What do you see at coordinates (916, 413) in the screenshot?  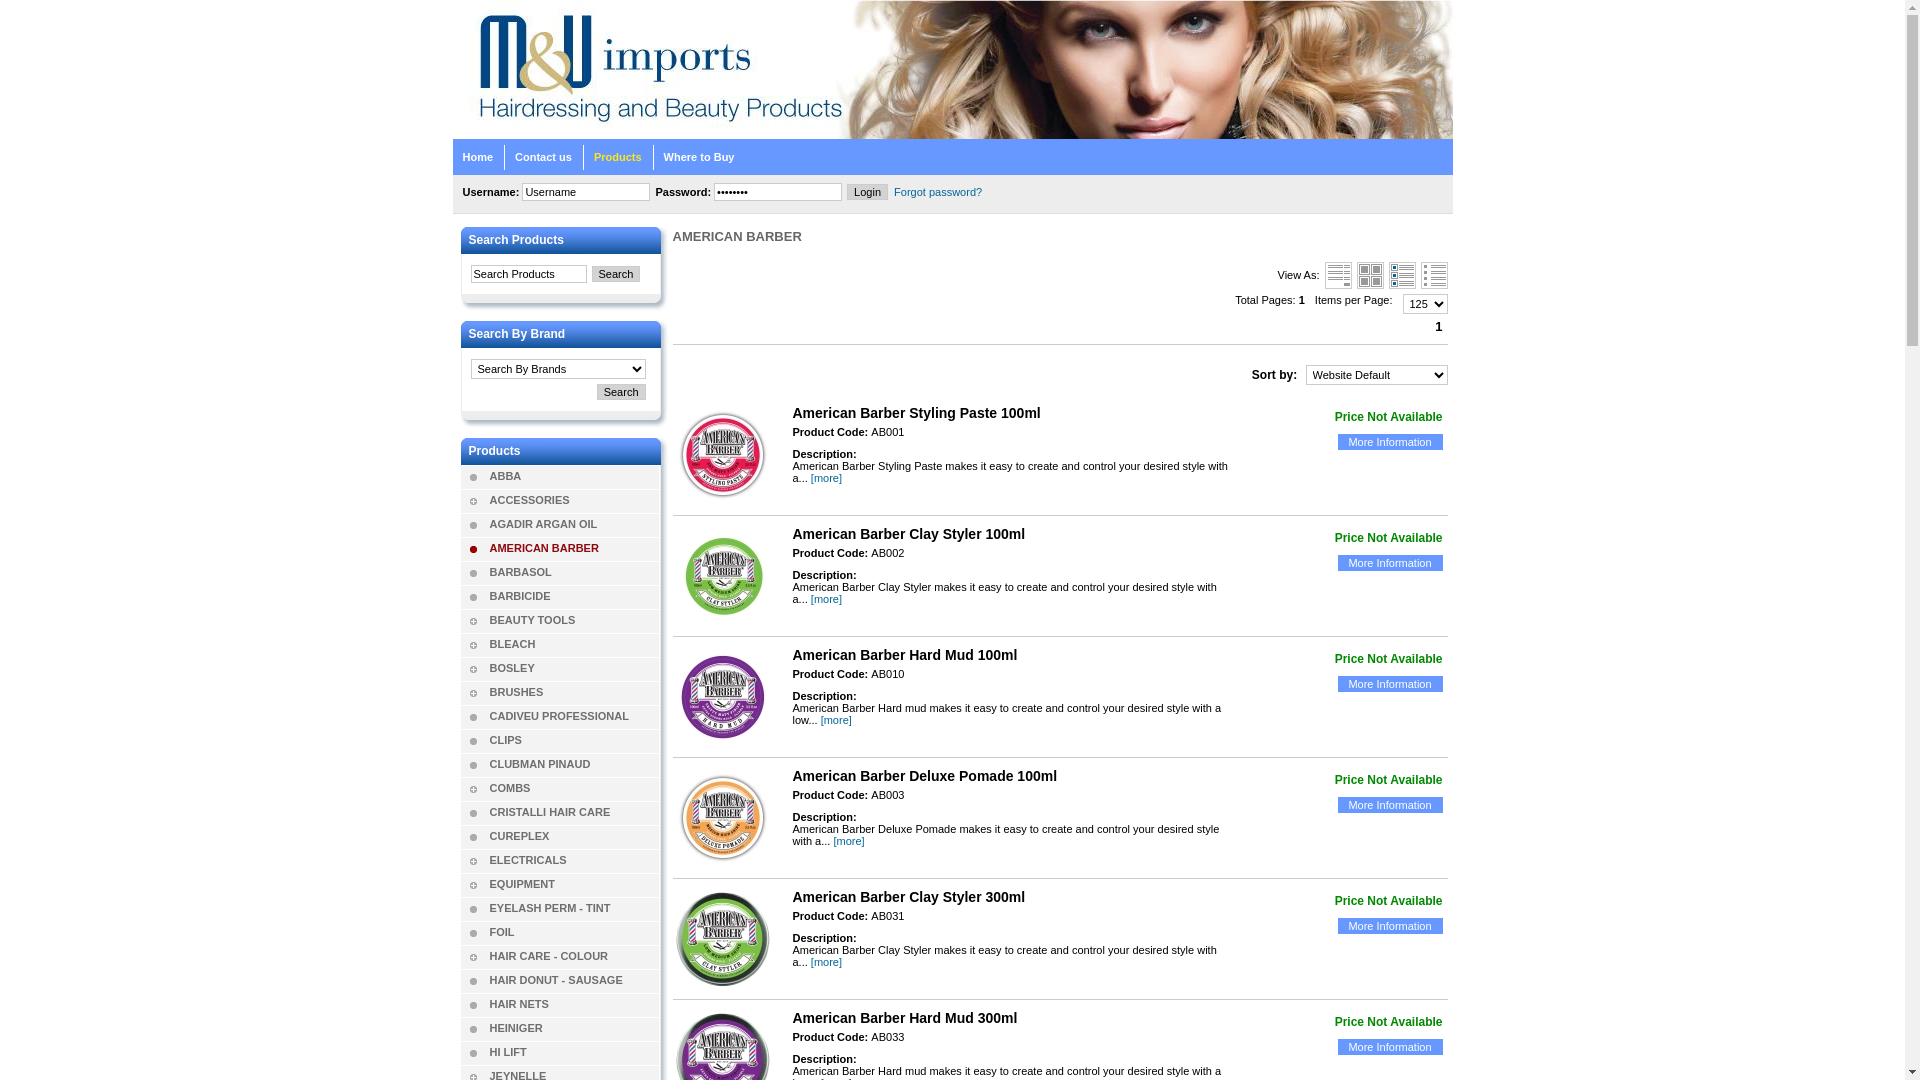 I see `American Barber Styling Paste 100ml` at bounding box center [916, 413].